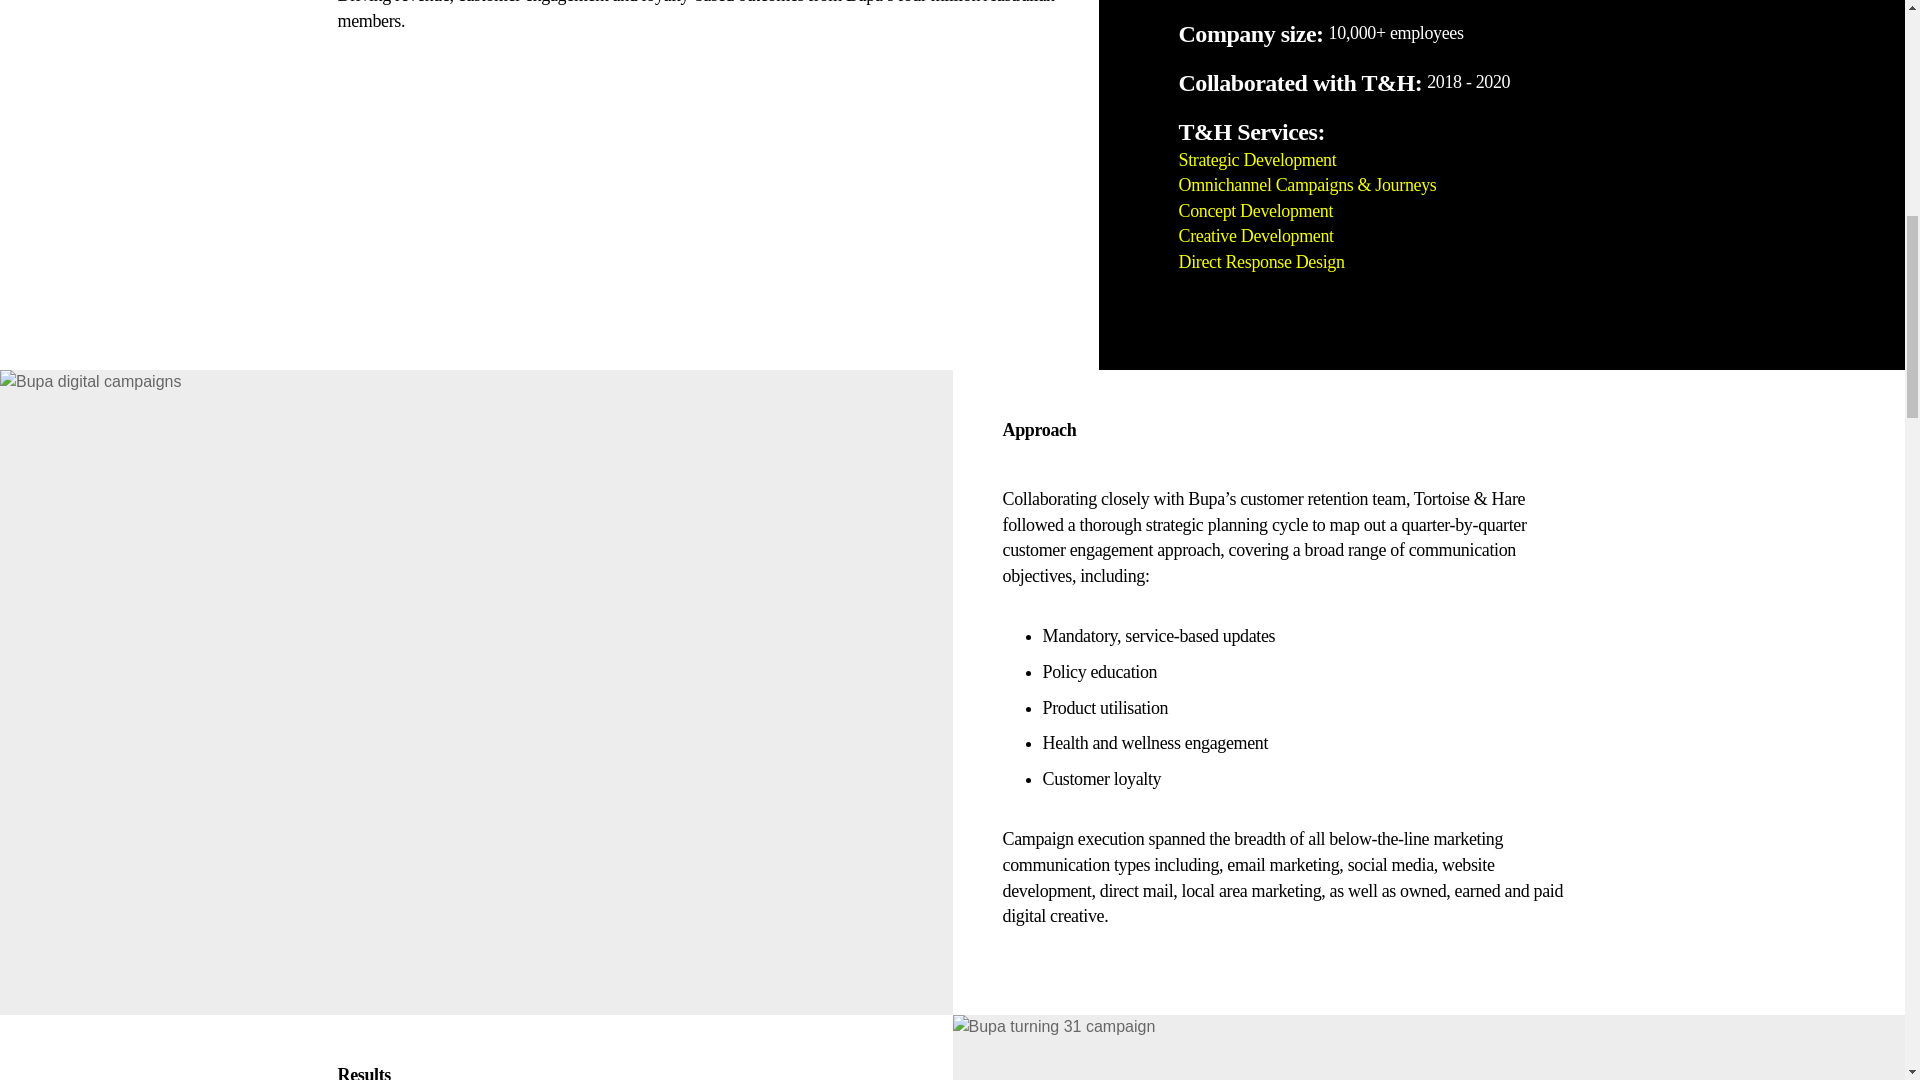 The width and height of the screenshot is (1920, 1080). I want to click on Direct Response Design, so click(1262, 262).